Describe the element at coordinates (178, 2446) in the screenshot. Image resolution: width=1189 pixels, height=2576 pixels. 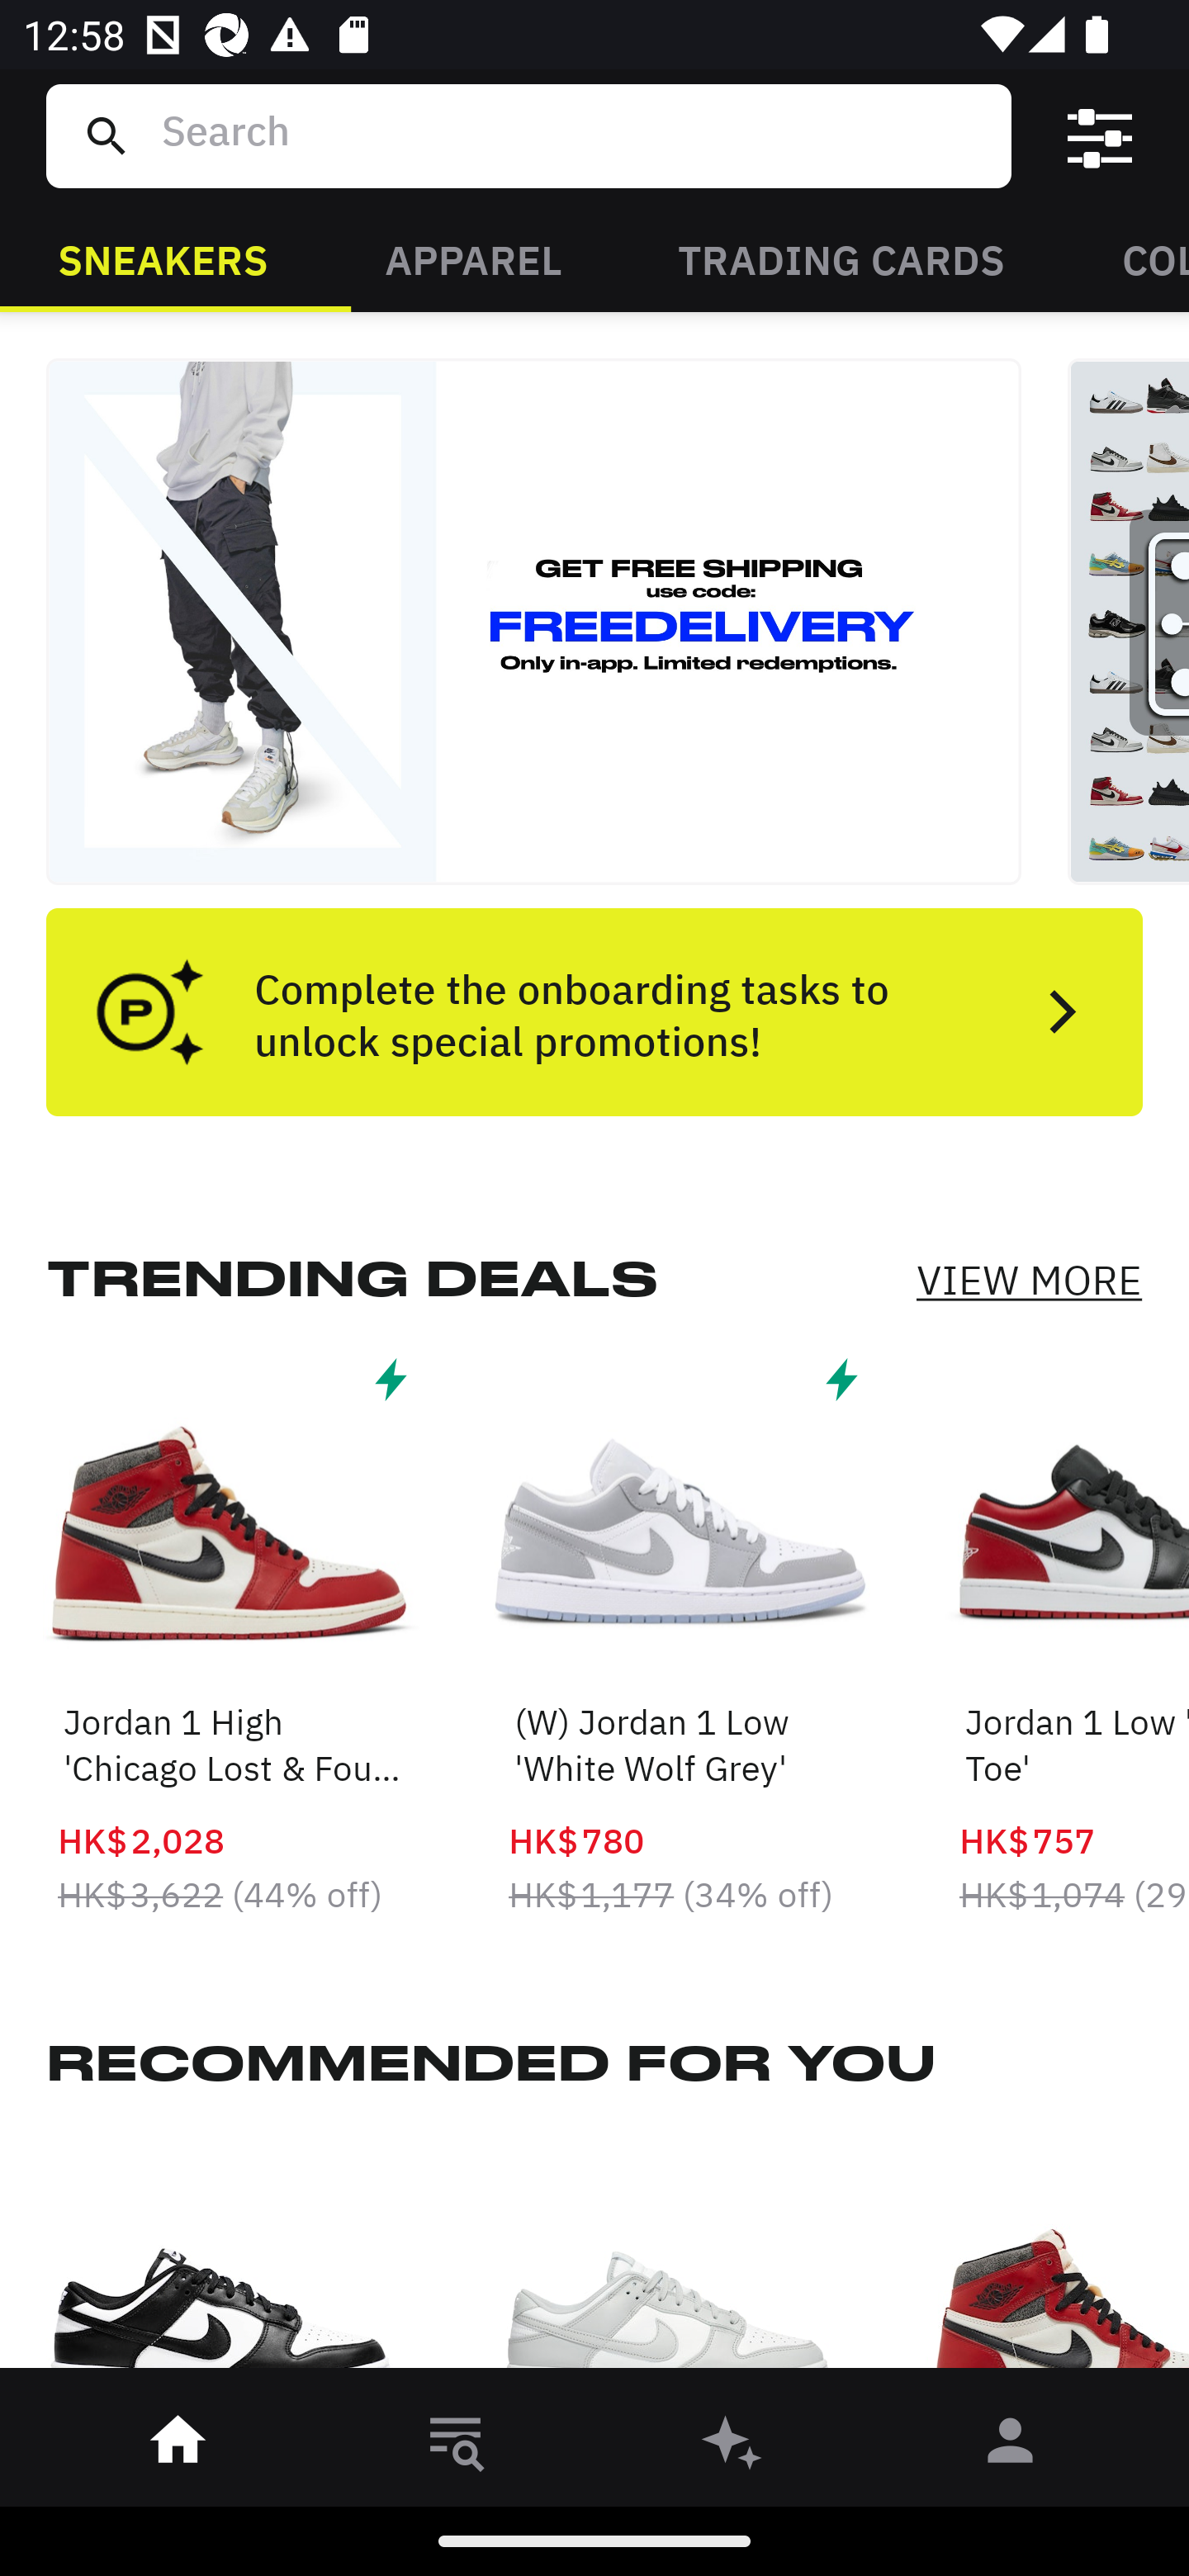
I see `󰋜` at that location.